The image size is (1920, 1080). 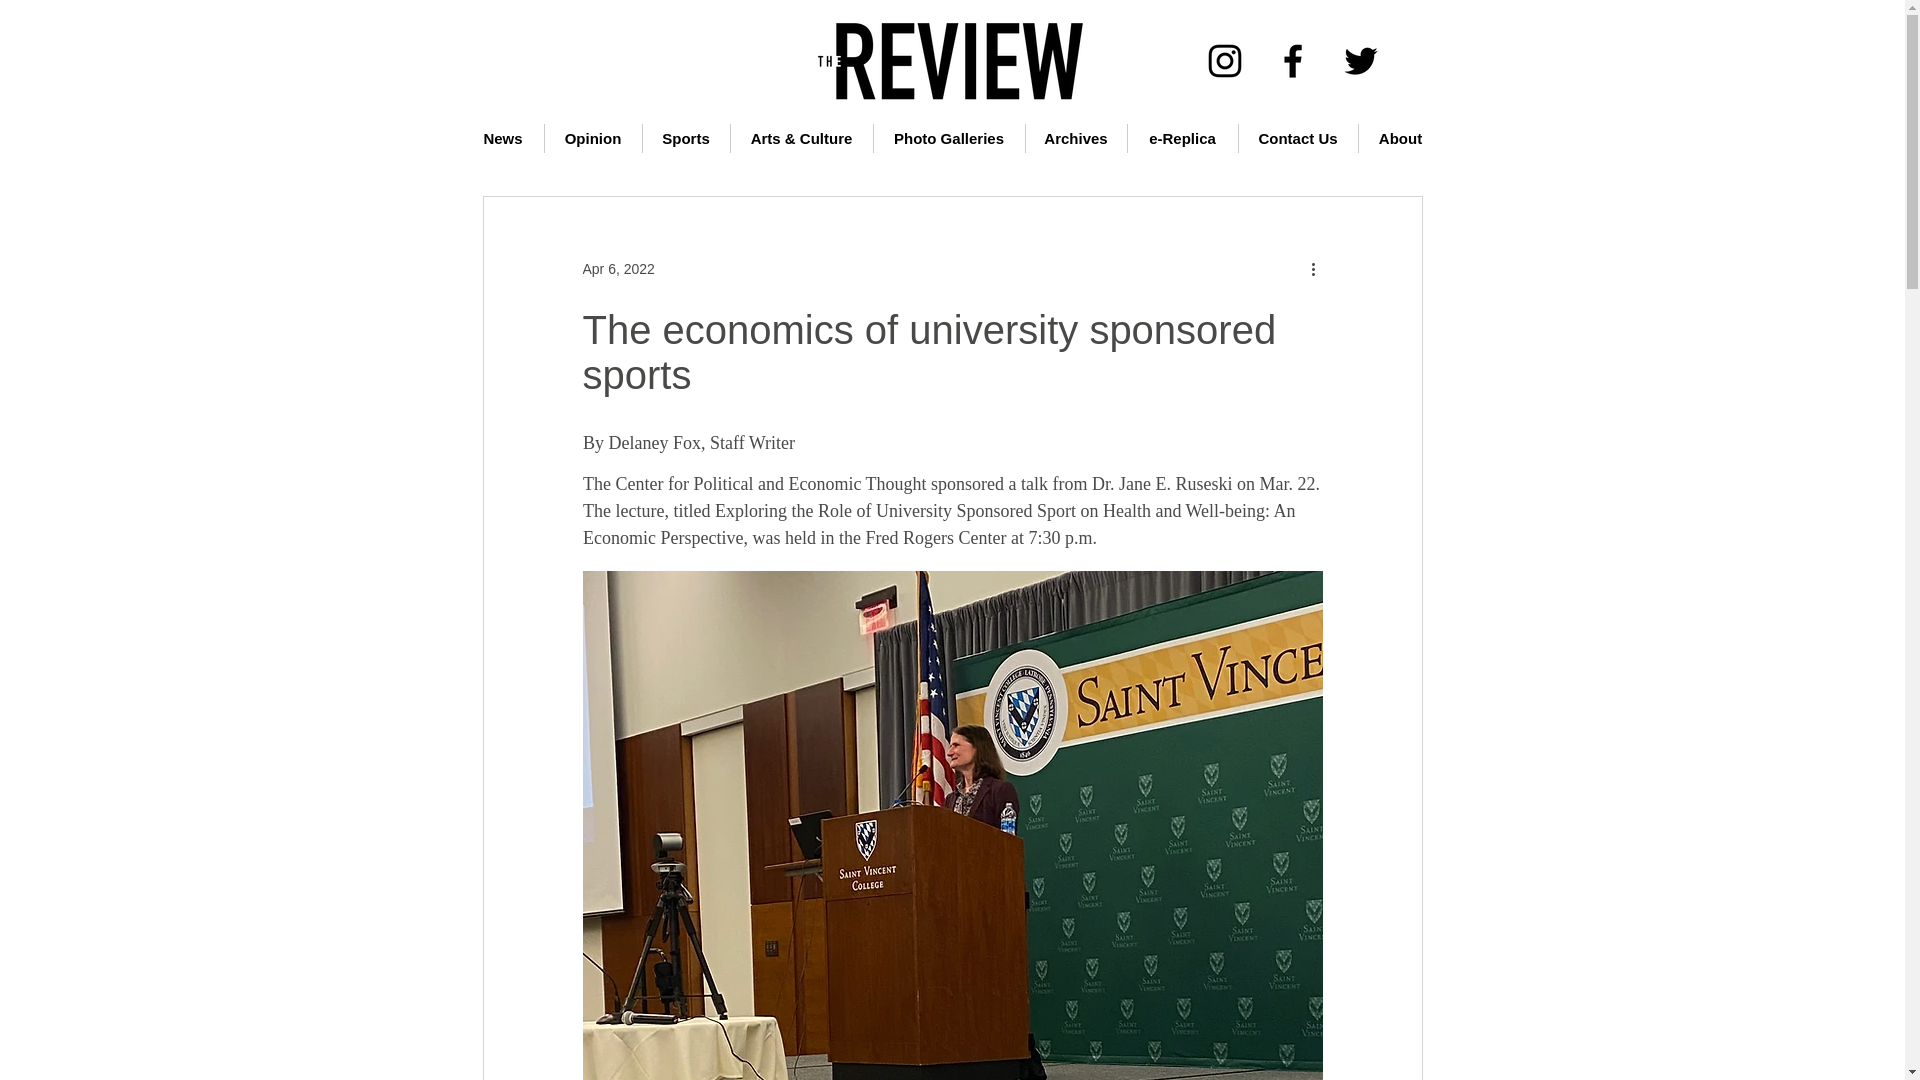 I want to click on About, so click(x=1399, y=138).